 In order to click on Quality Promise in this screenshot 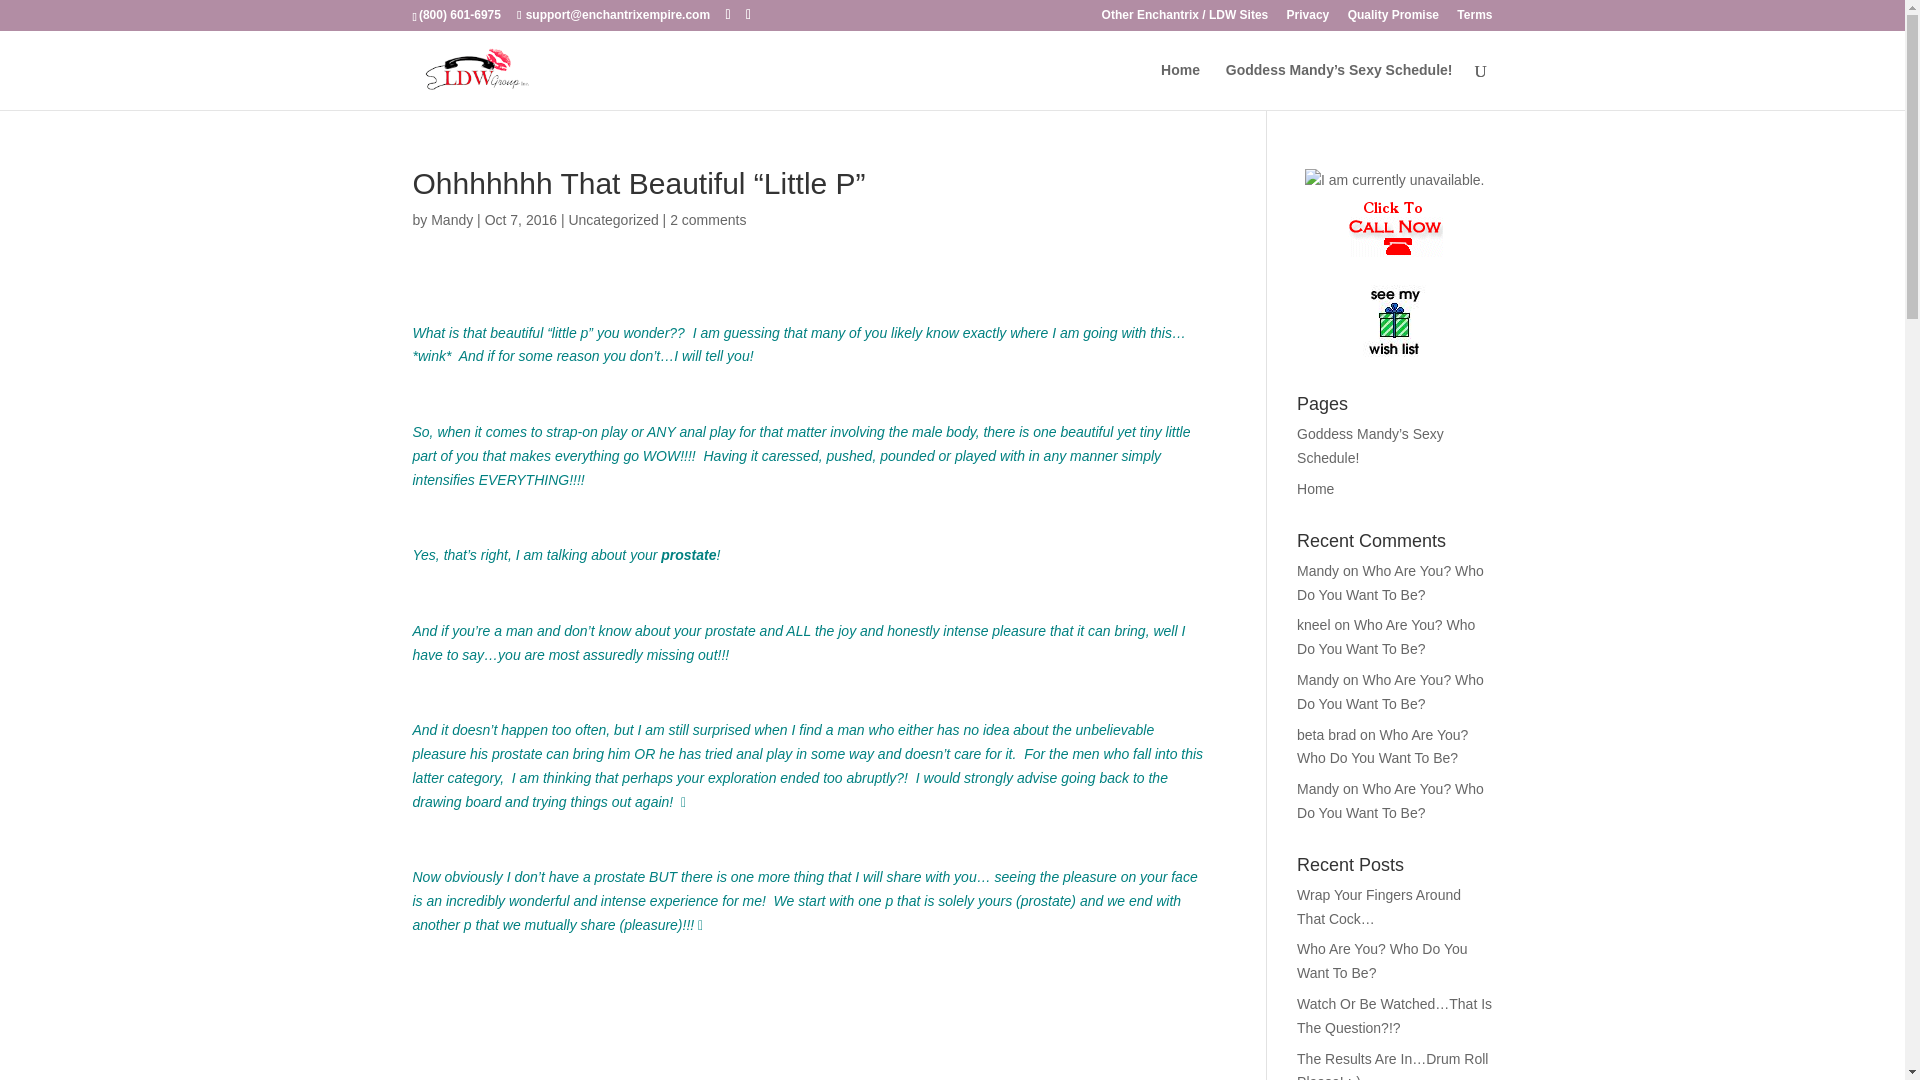, I will do `click(1392, 19)`.